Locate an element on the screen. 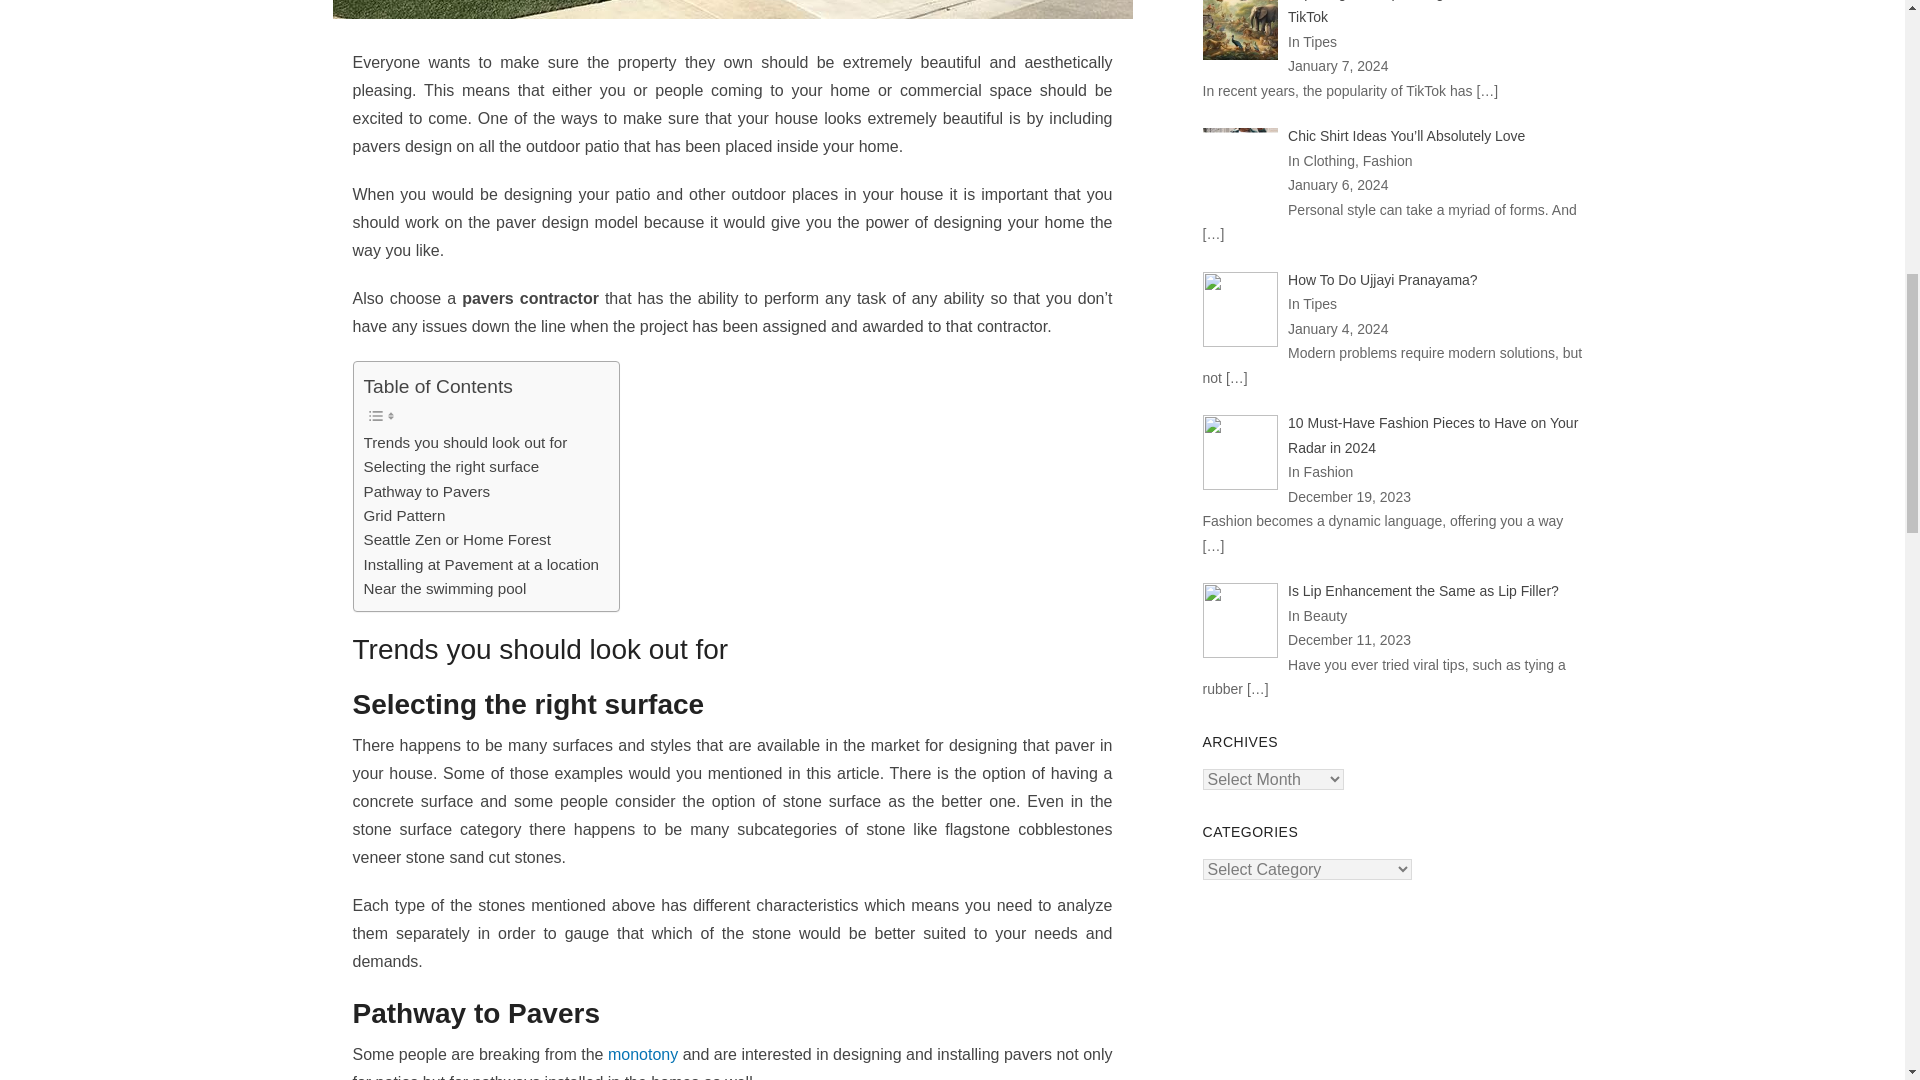 This screenshot has height=1080, width=1920. Trends you should look out for is located at coordinates (466, 442).